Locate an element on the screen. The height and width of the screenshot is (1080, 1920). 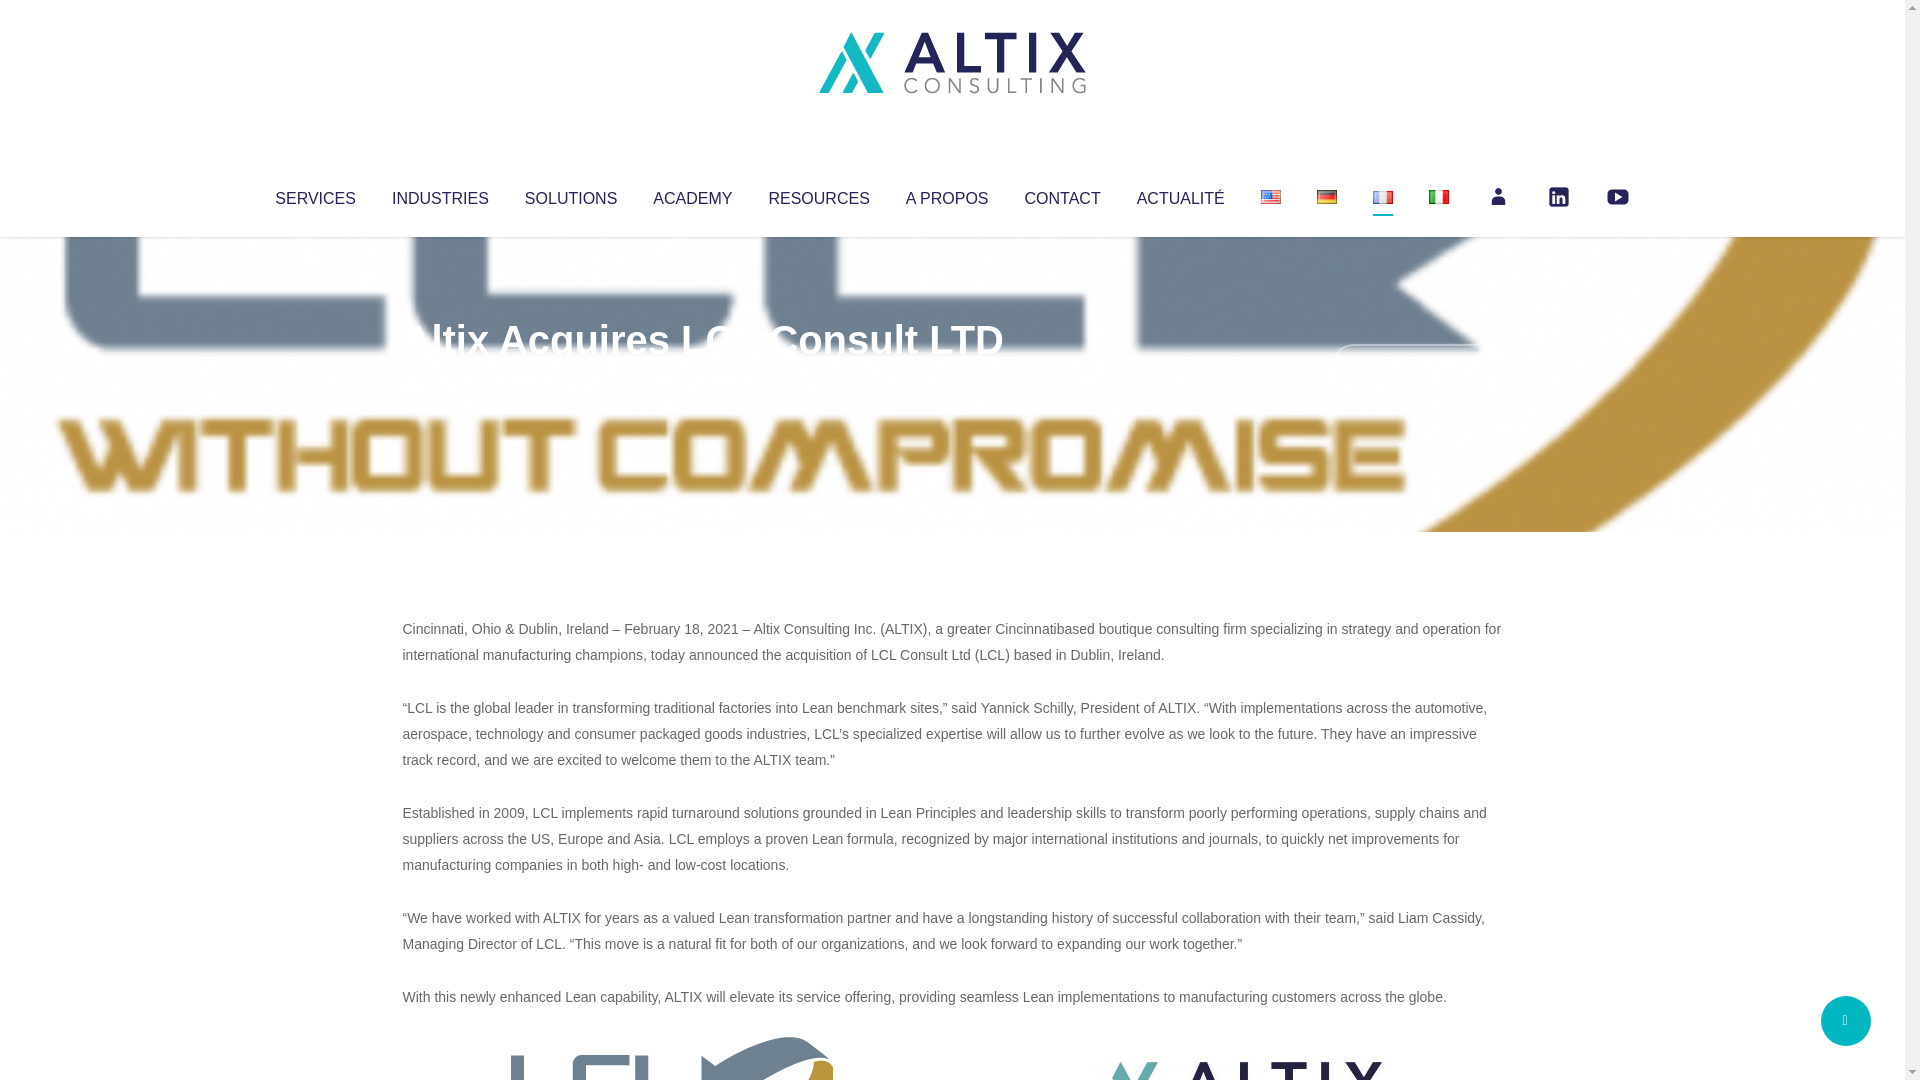
Articles par Altix is located at coordinates (440, 380).